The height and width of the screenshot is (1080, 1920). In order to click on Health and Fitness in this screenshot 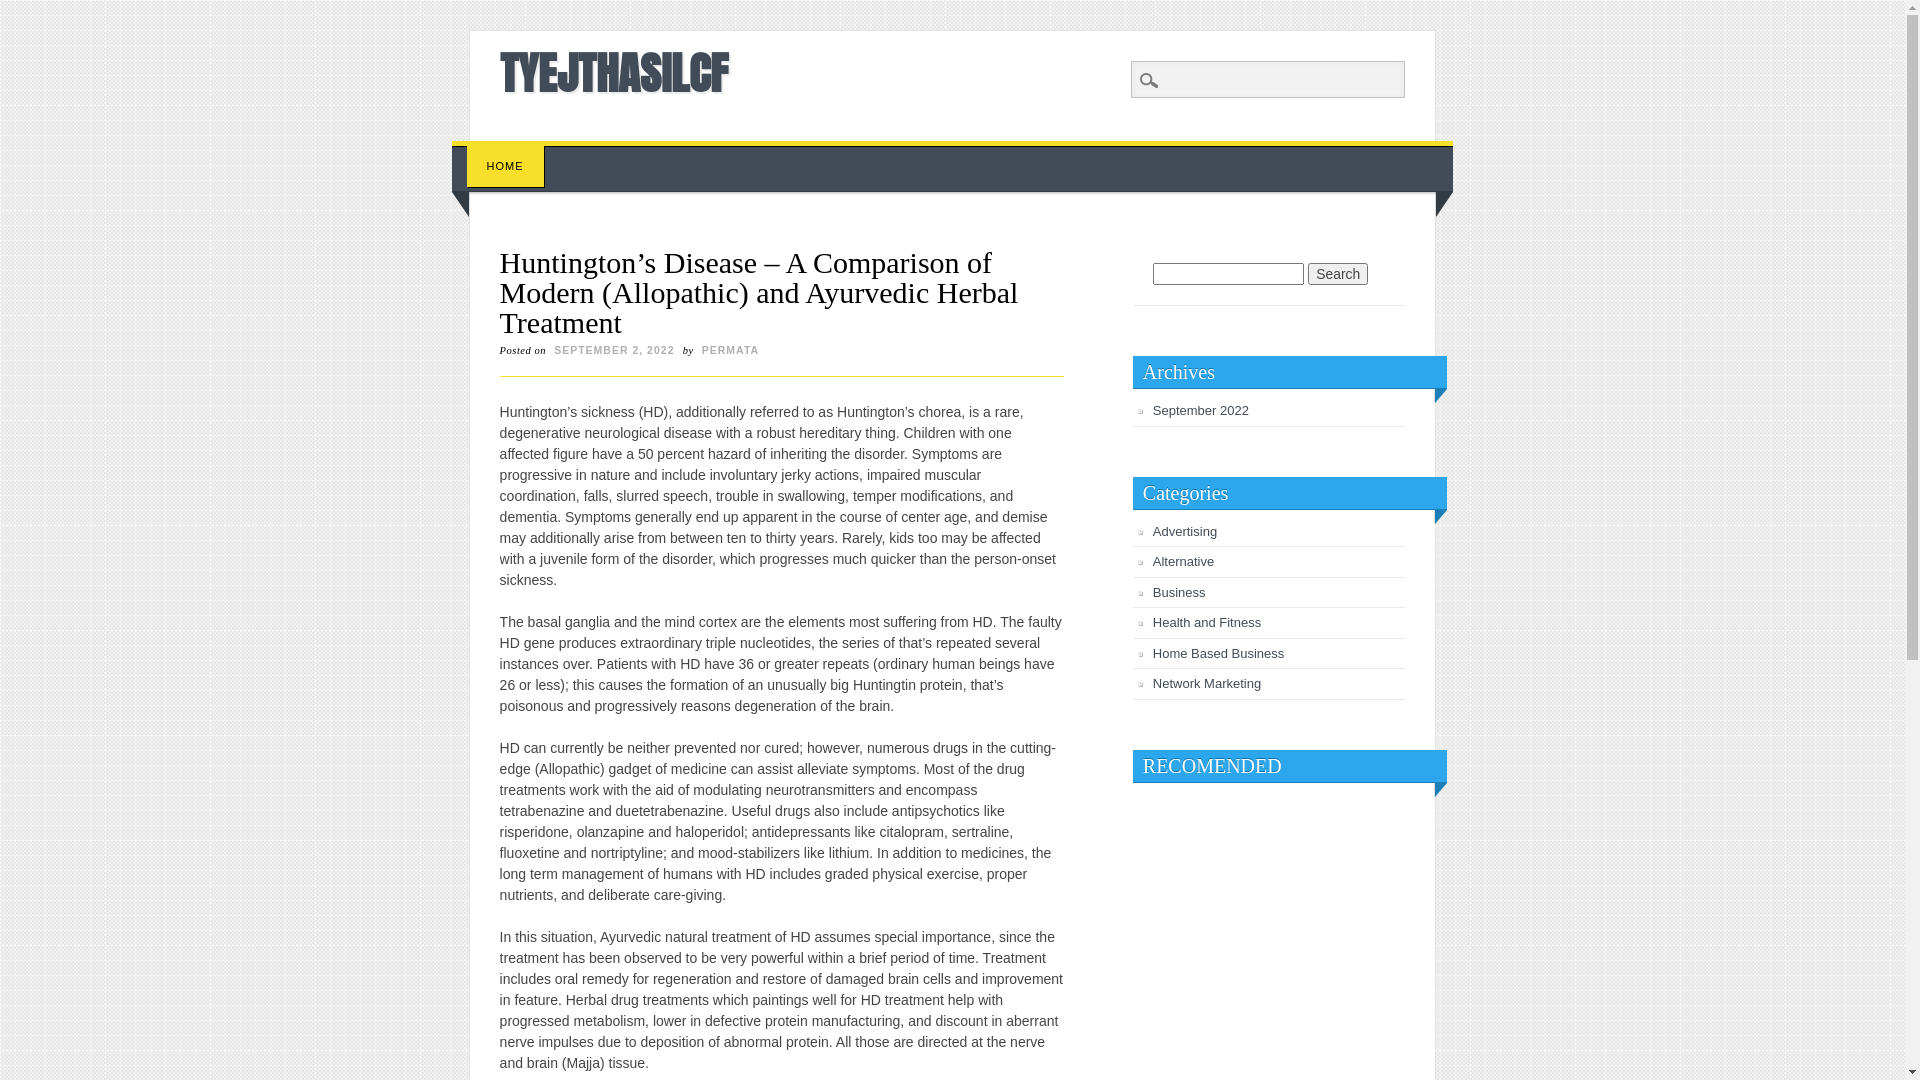, I will do `click(1207, 622)`.